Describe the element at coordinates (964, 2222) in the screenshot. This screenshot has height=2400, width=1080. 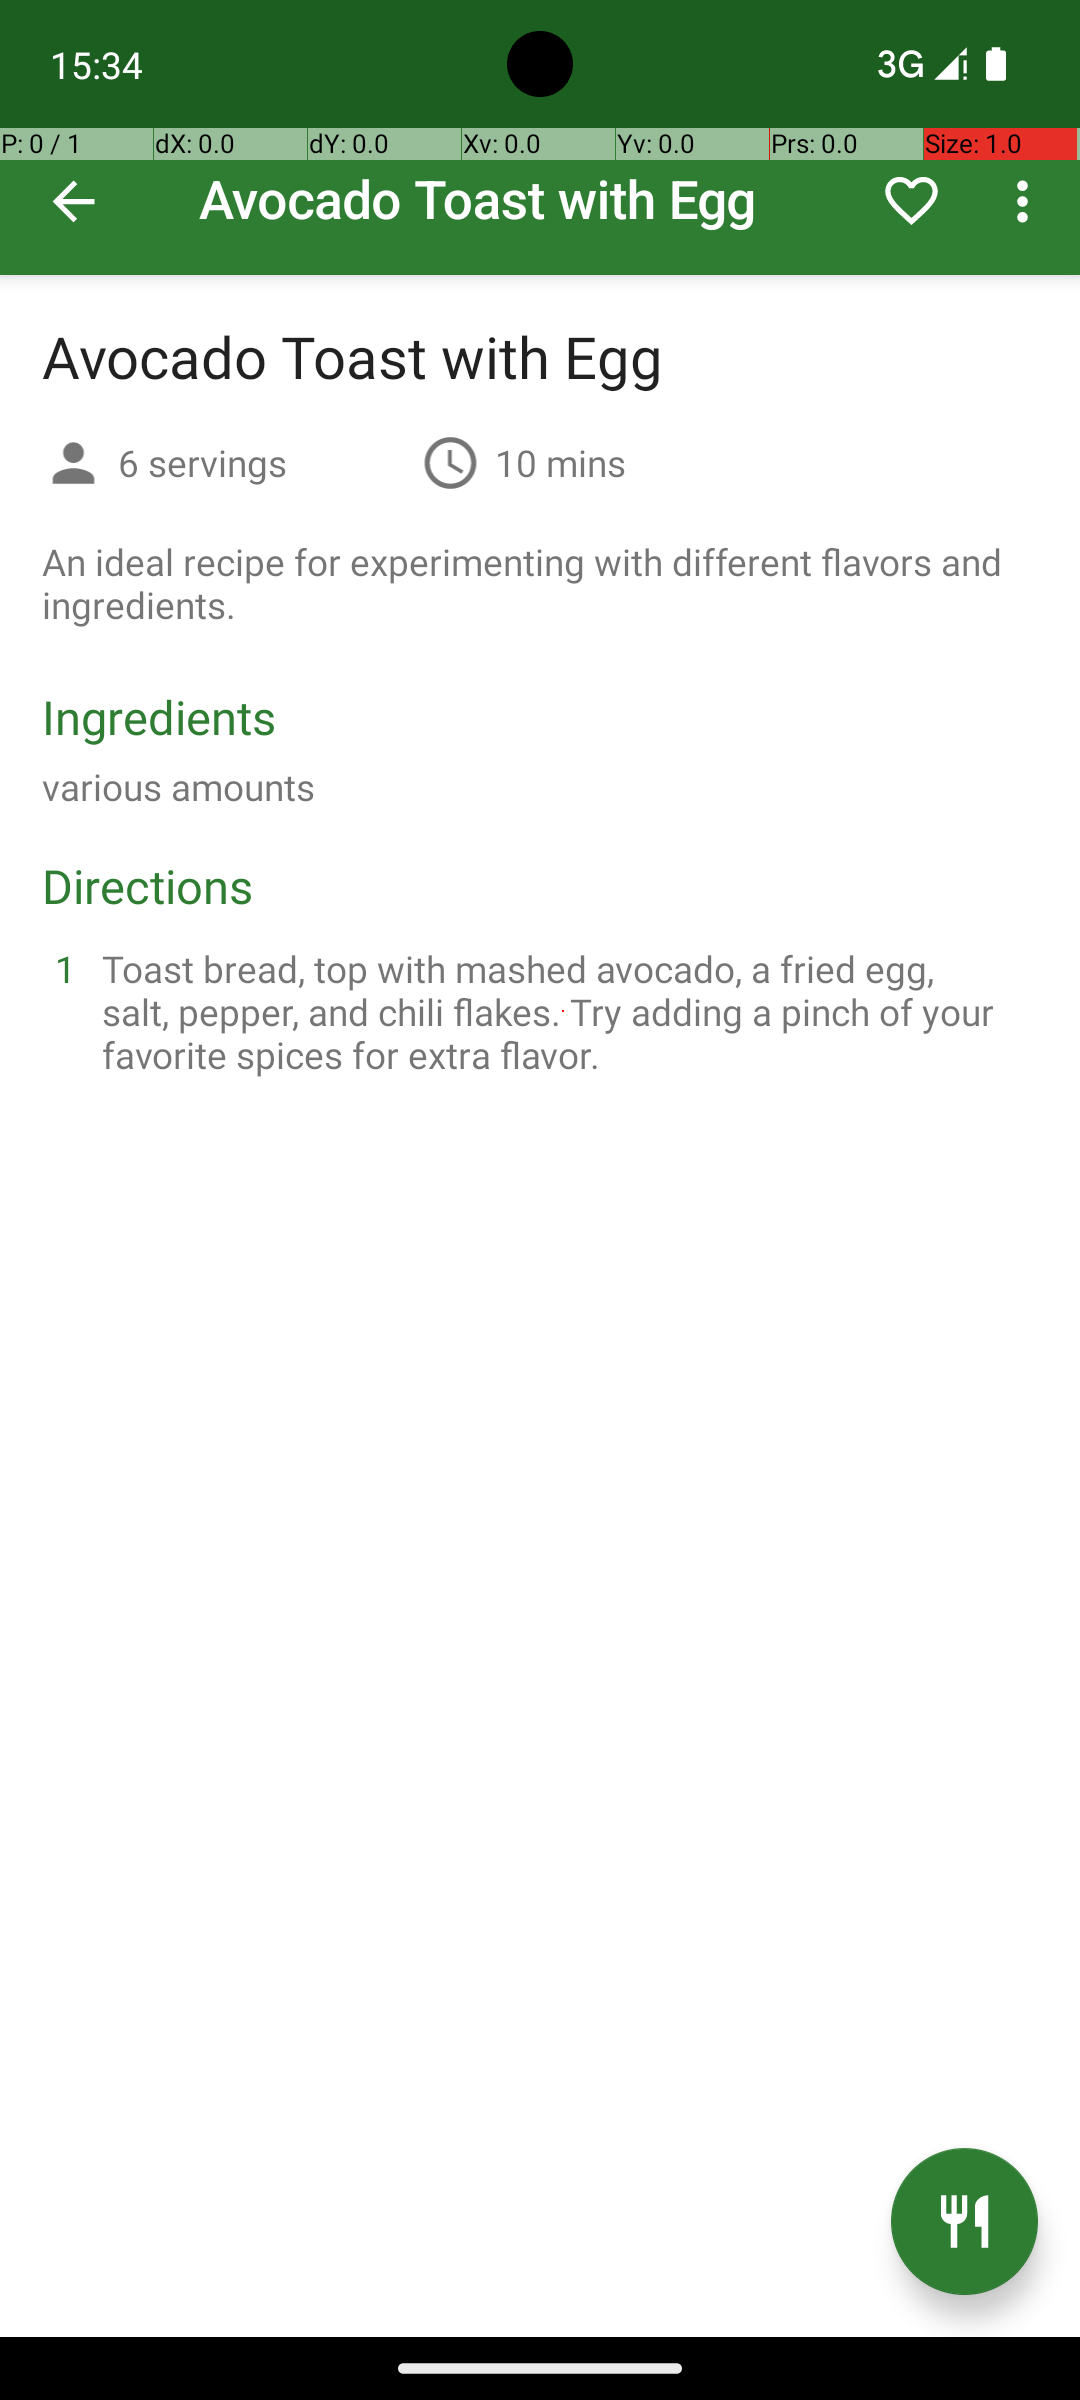
I see `Cook` at that location.